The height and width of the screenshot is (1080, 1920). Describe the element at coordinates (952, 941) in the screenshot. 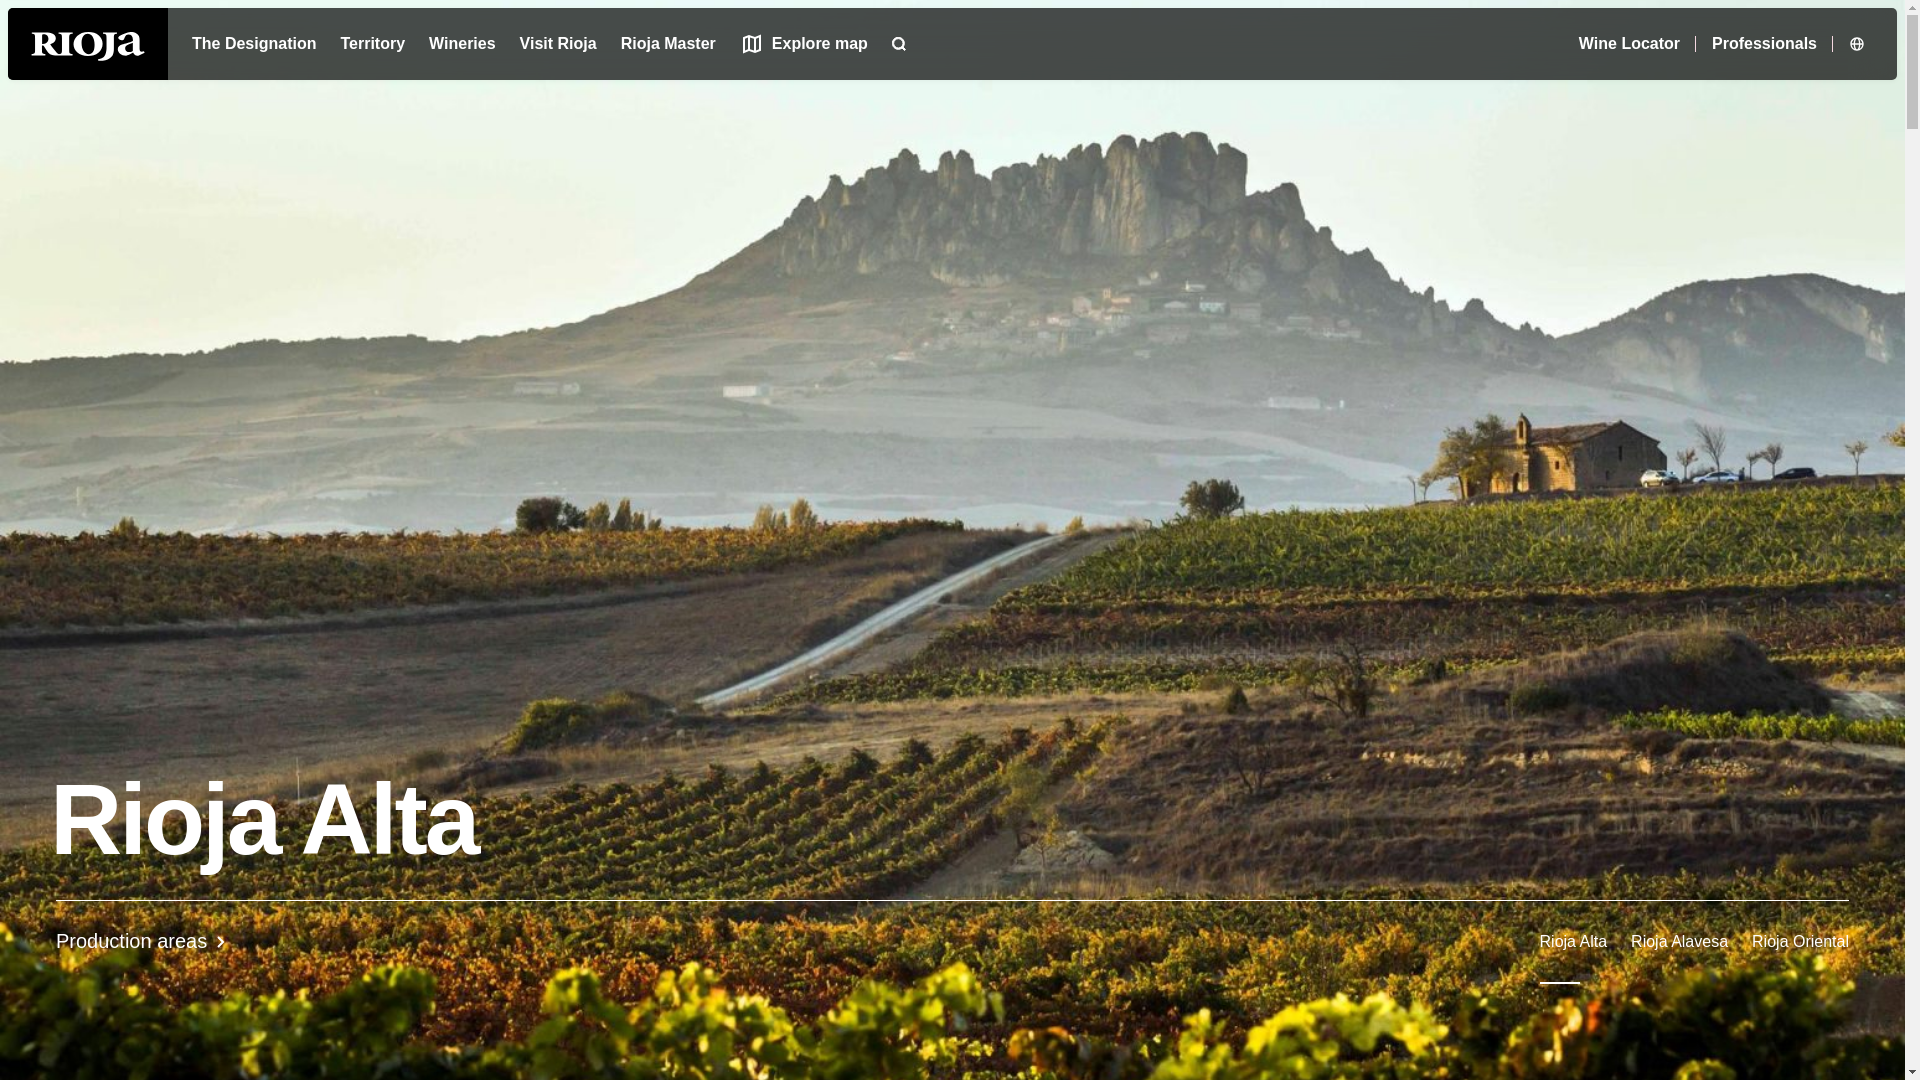

I see `Visit Rioja` at that location.